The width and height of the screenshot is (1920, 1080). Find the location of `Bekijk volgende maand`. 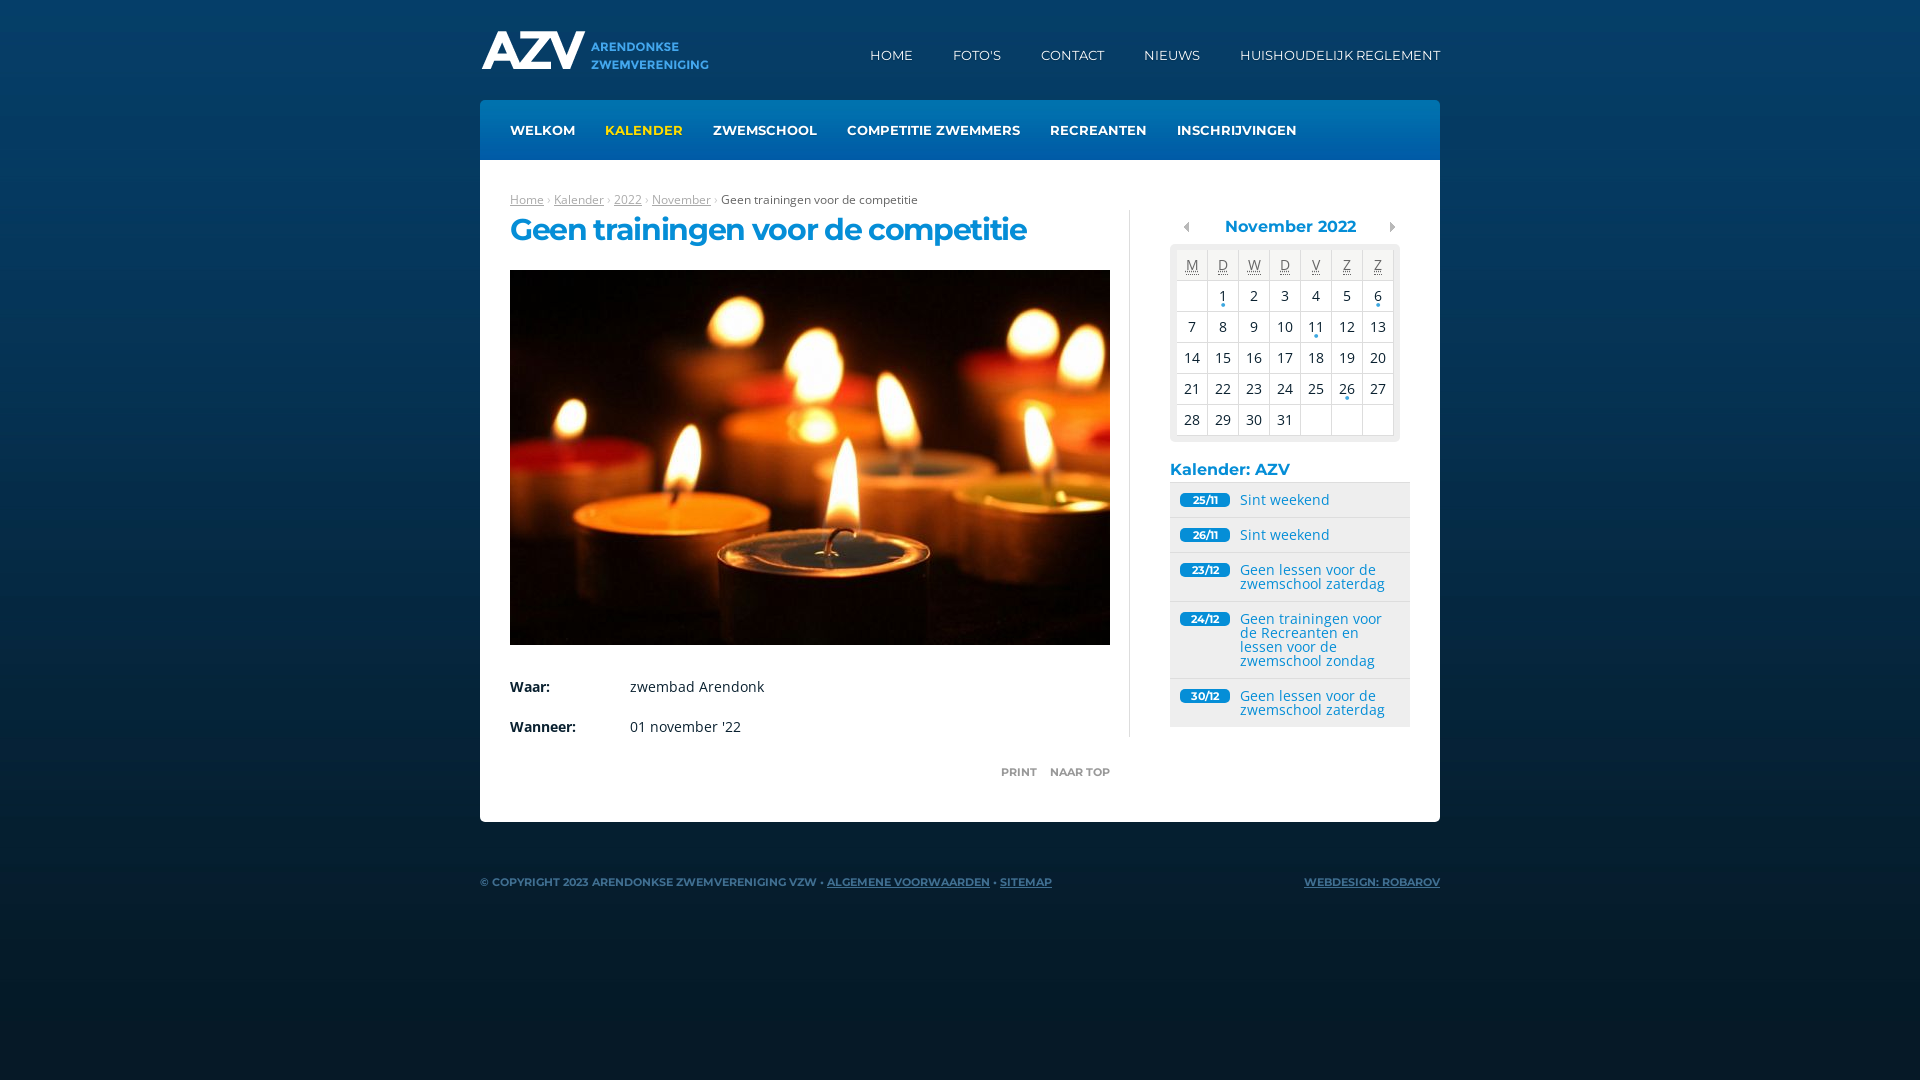

Bekijk volgende maand is located at coordinates (1393, 227).